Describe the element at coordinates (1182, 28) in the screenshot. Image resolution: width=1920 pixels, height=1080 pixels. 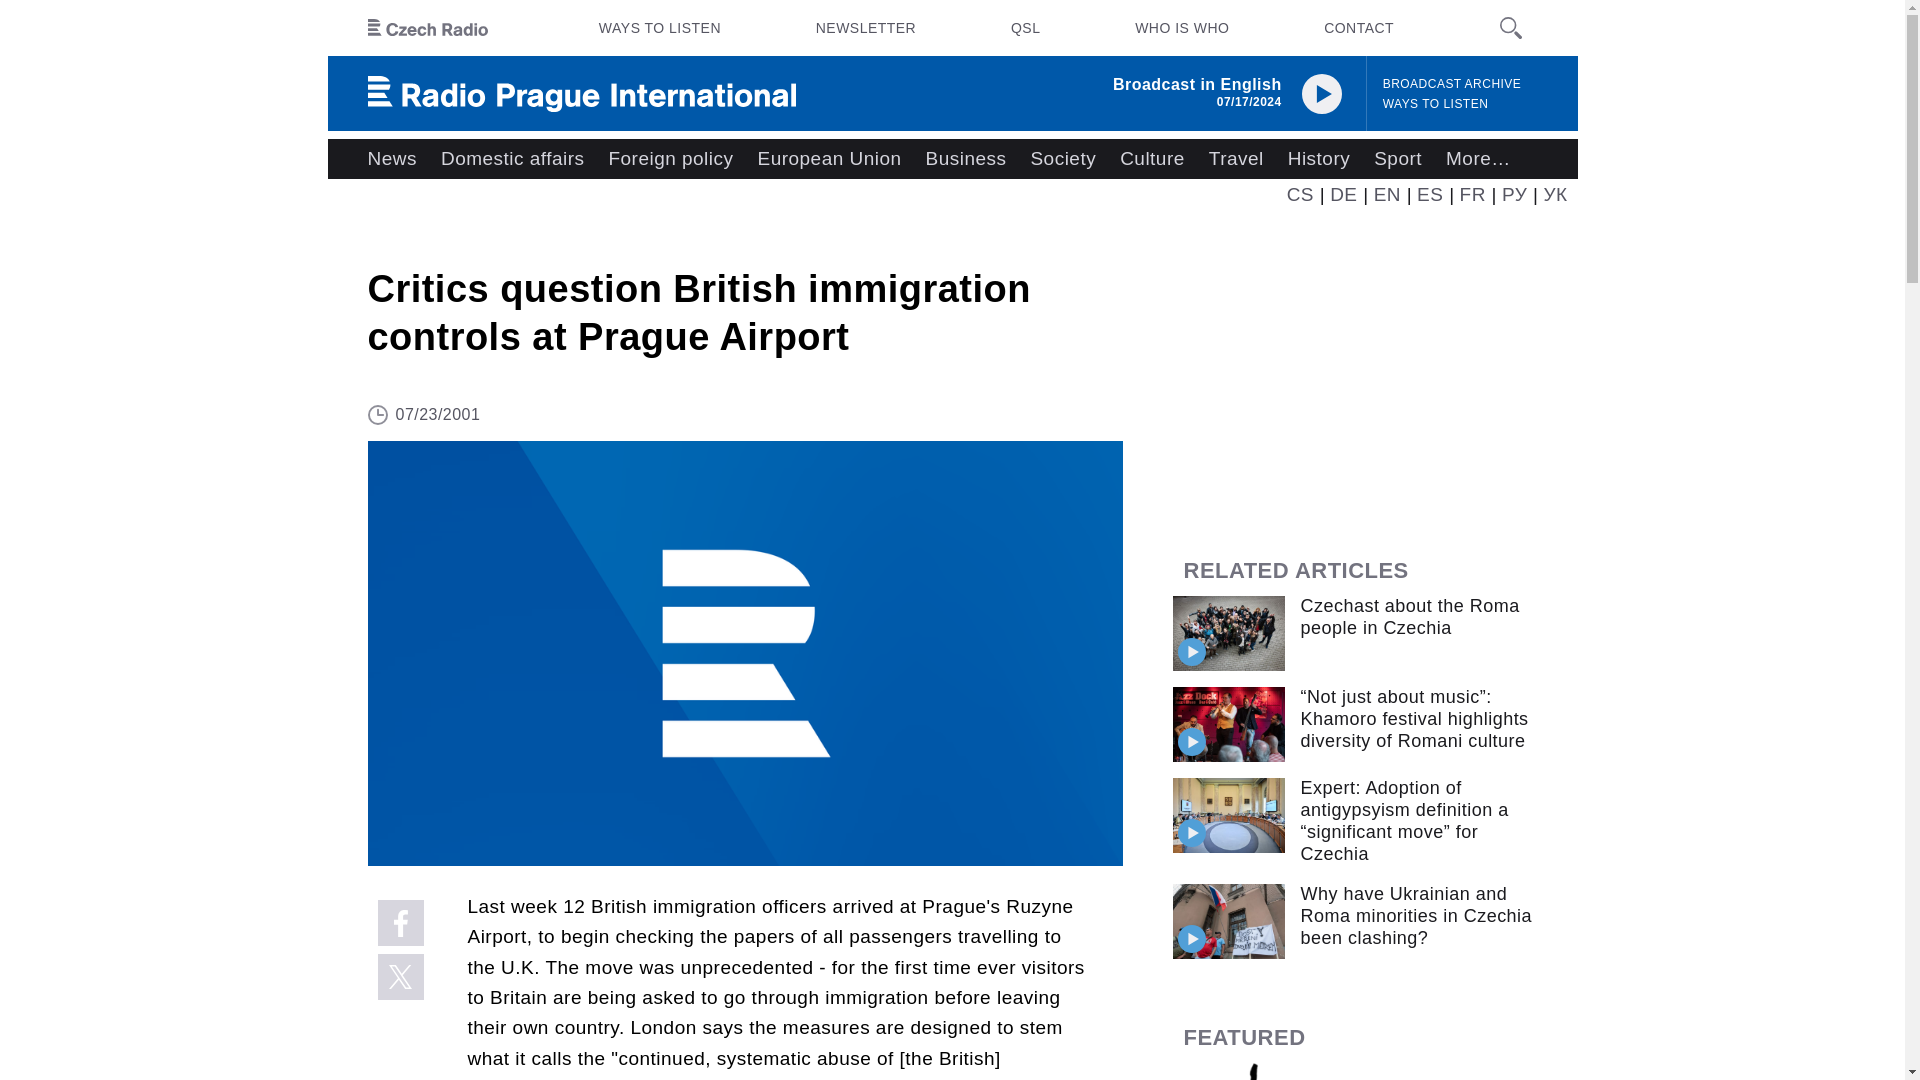
I see `WHO IS WHO` at that location.